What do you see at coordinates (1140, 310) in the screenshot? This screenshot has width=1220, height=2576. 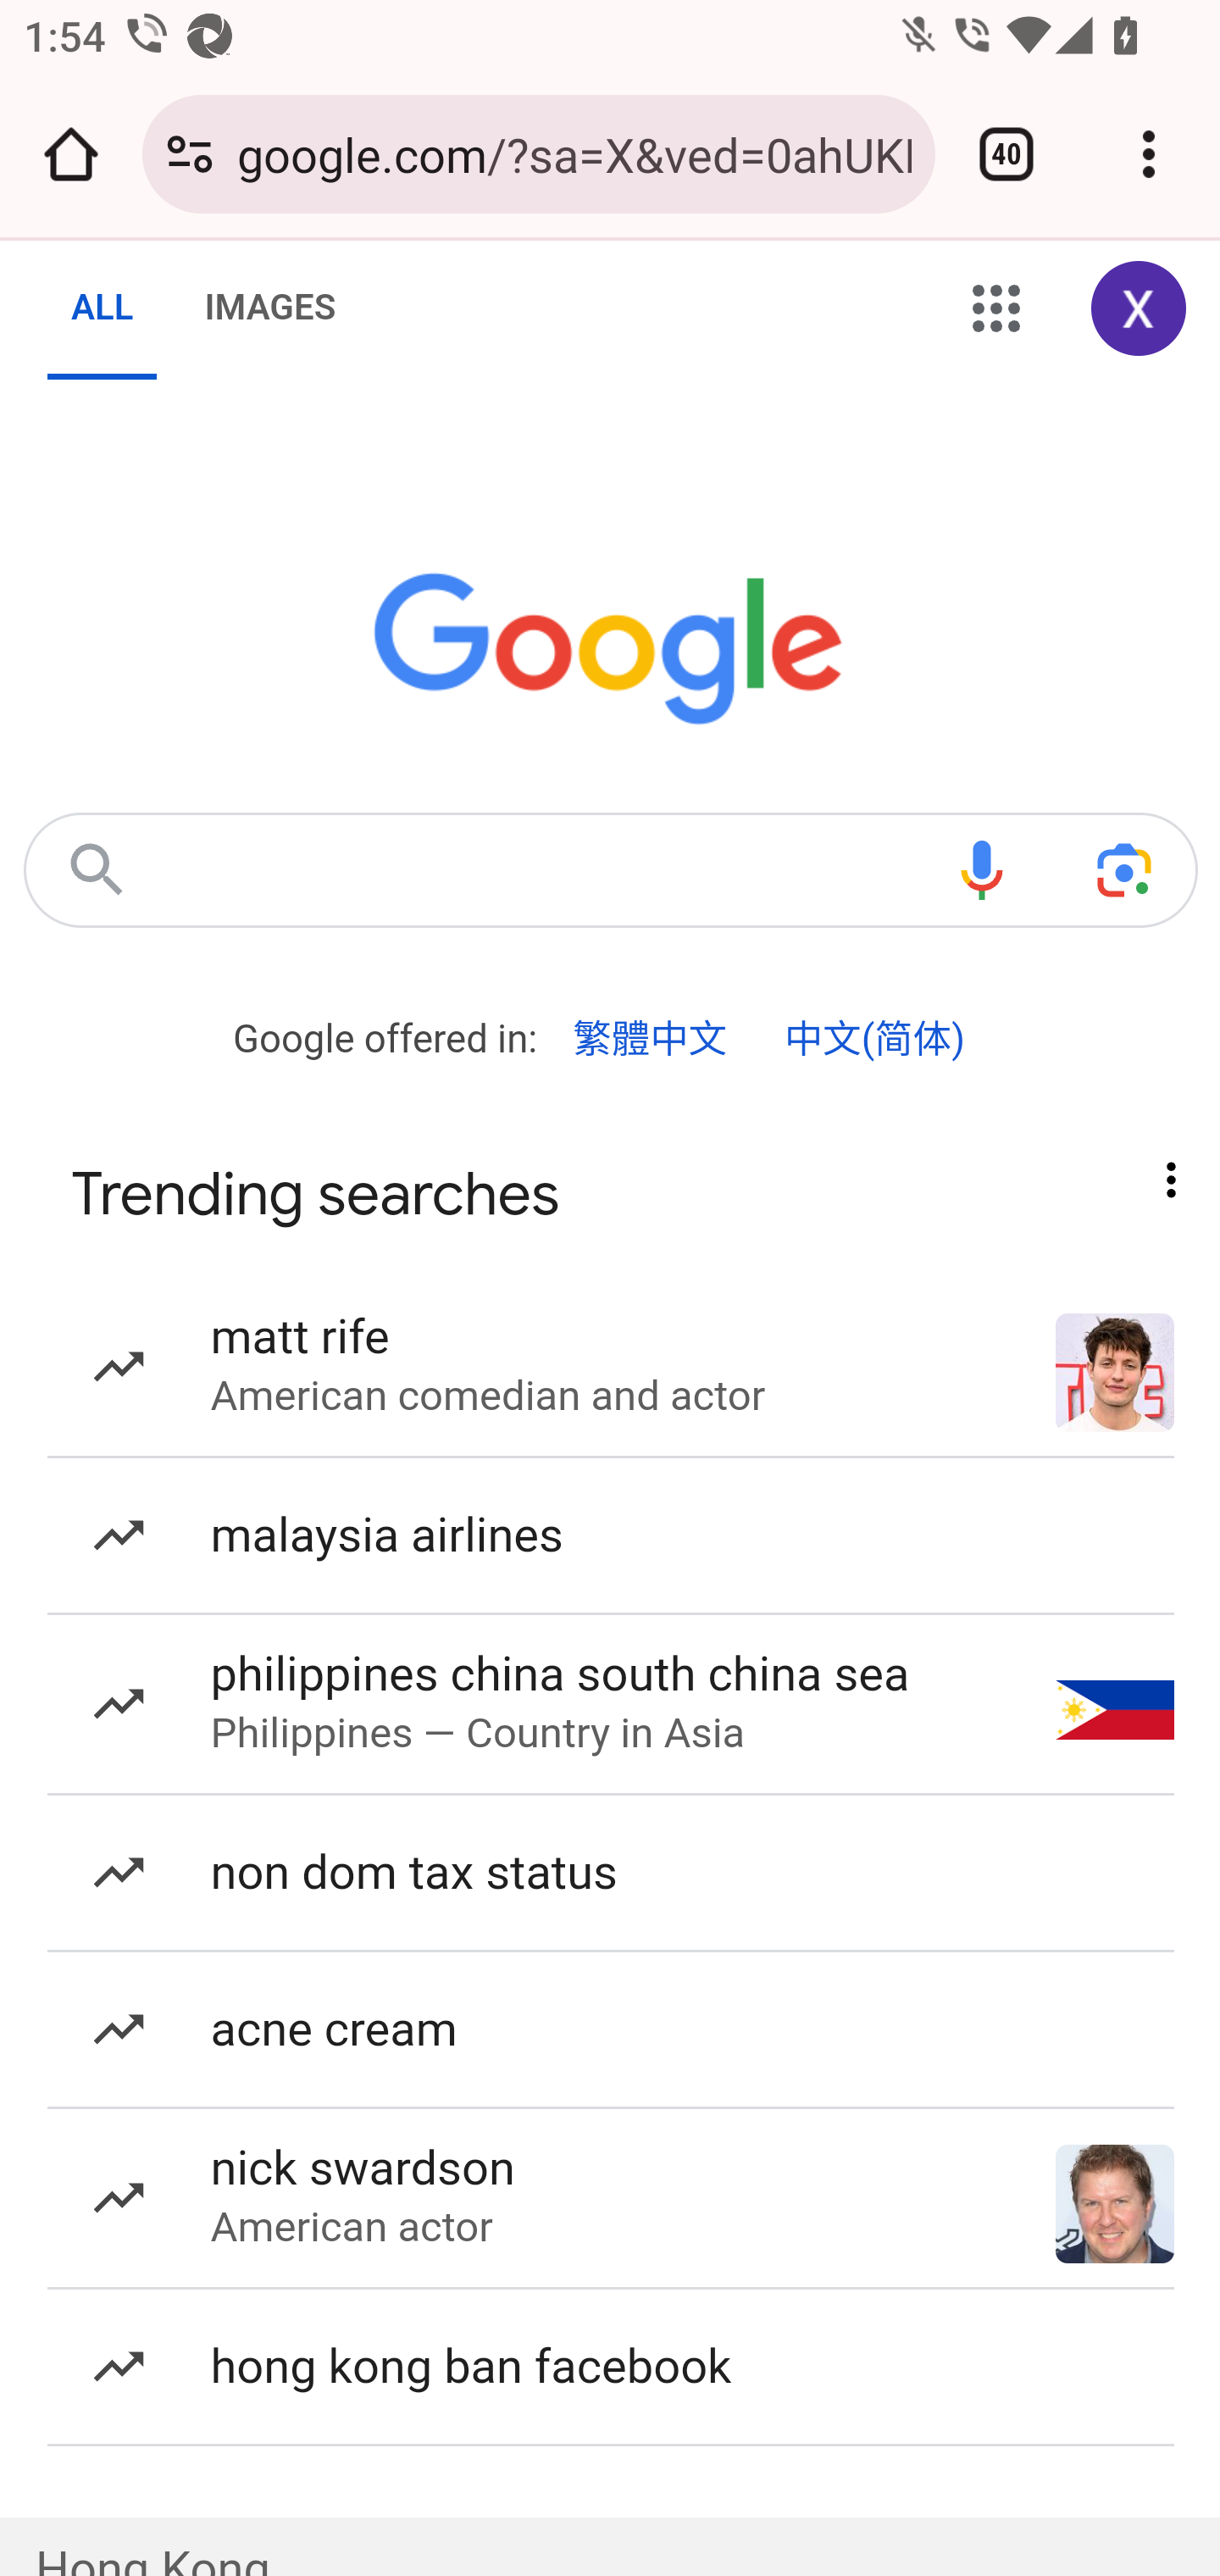 I see `Google Account: Xiaoran (zxrappiumtest@gmail.com)` at bounding box center [1140, 310].